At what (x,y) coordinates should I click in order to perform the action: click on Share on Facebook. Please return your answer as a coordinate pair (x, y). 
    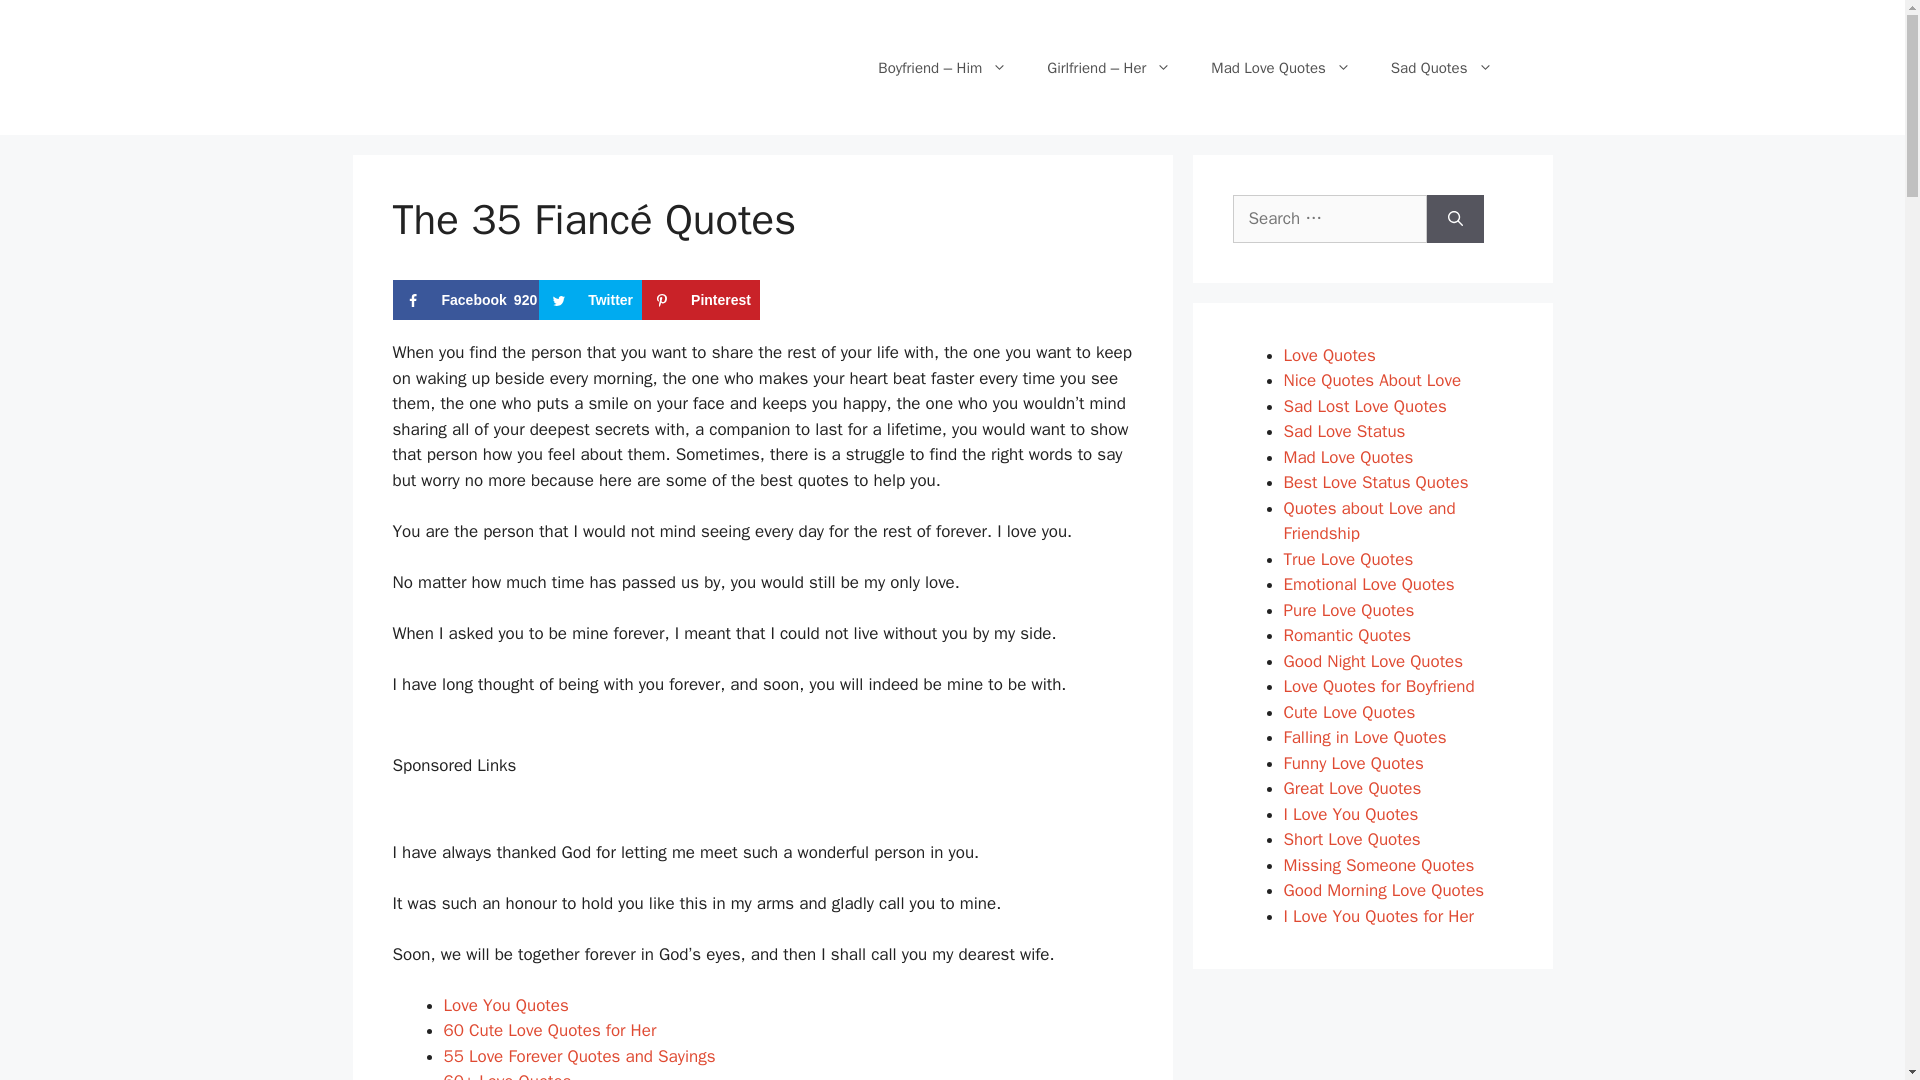
    Looking at the image, I should click on (465, 299).